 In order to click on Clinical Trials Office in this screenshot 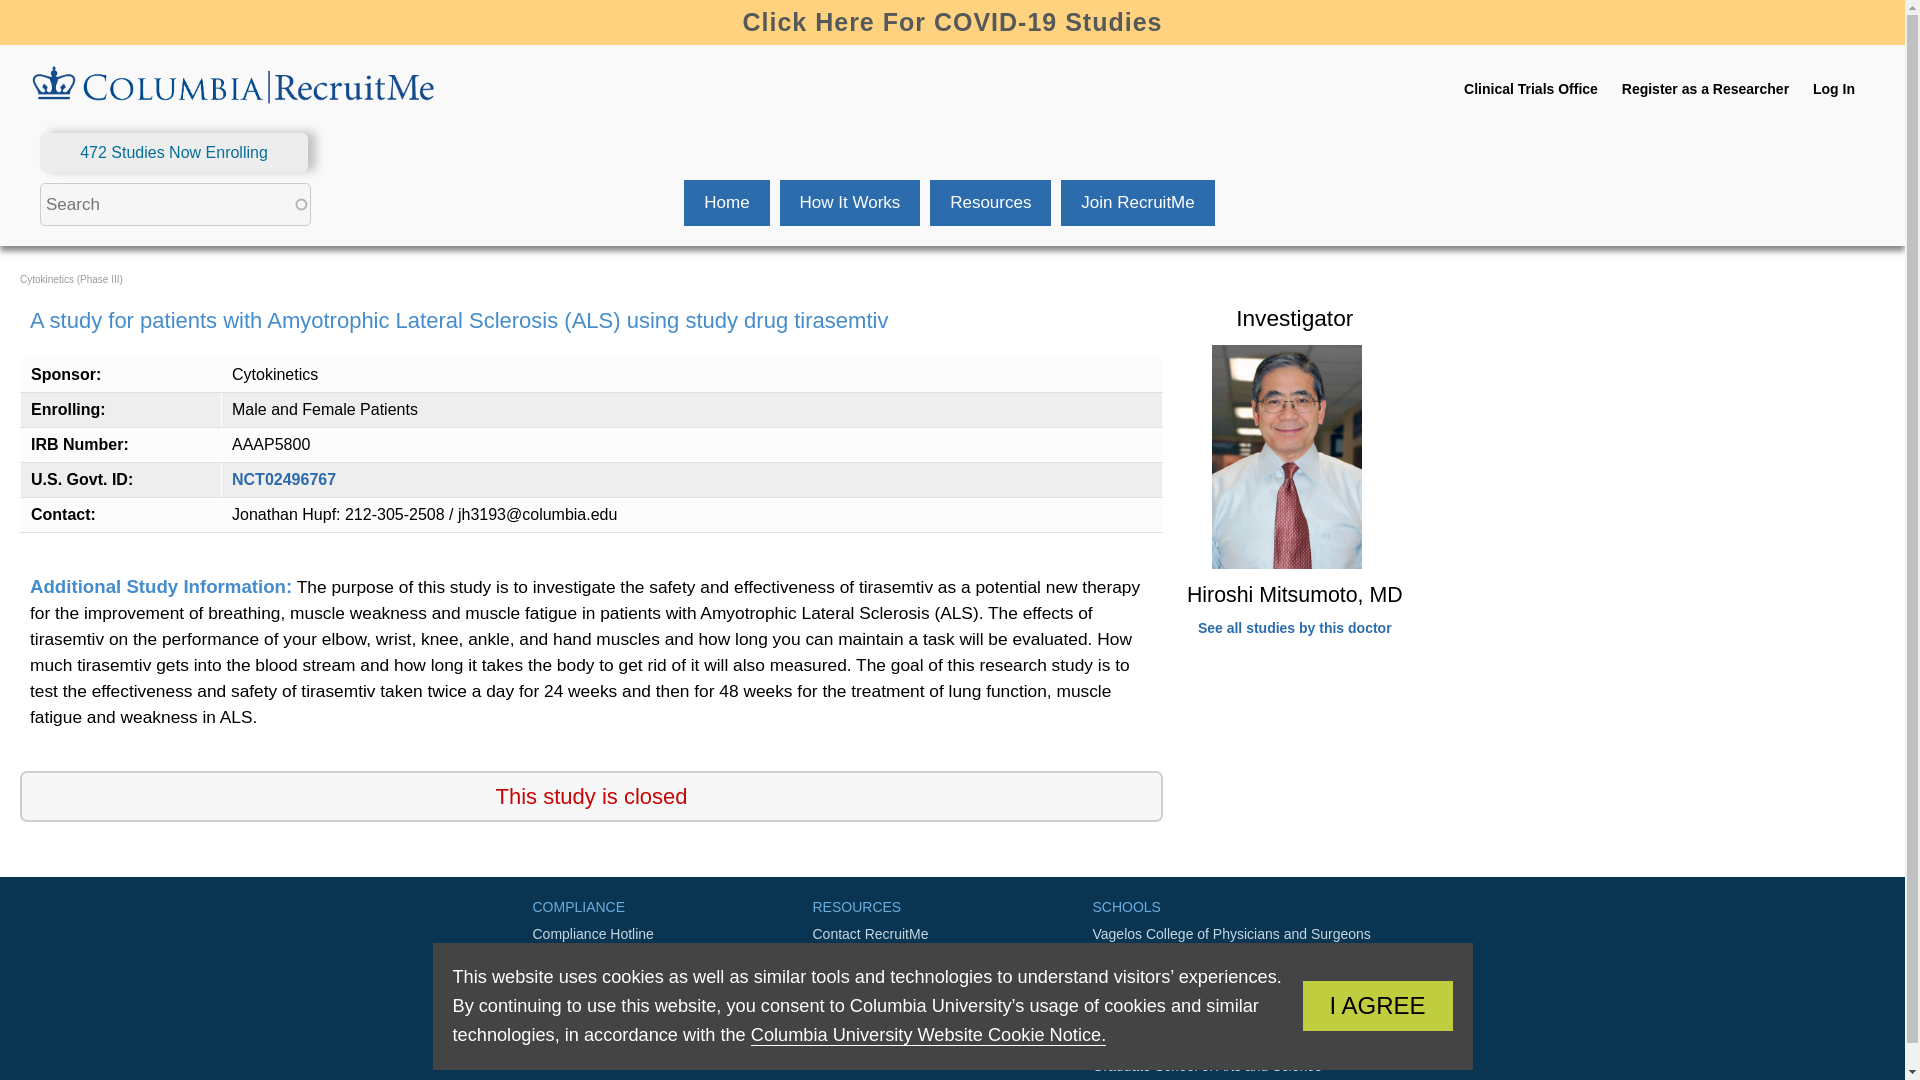, I will do `click(1530, 89)`.